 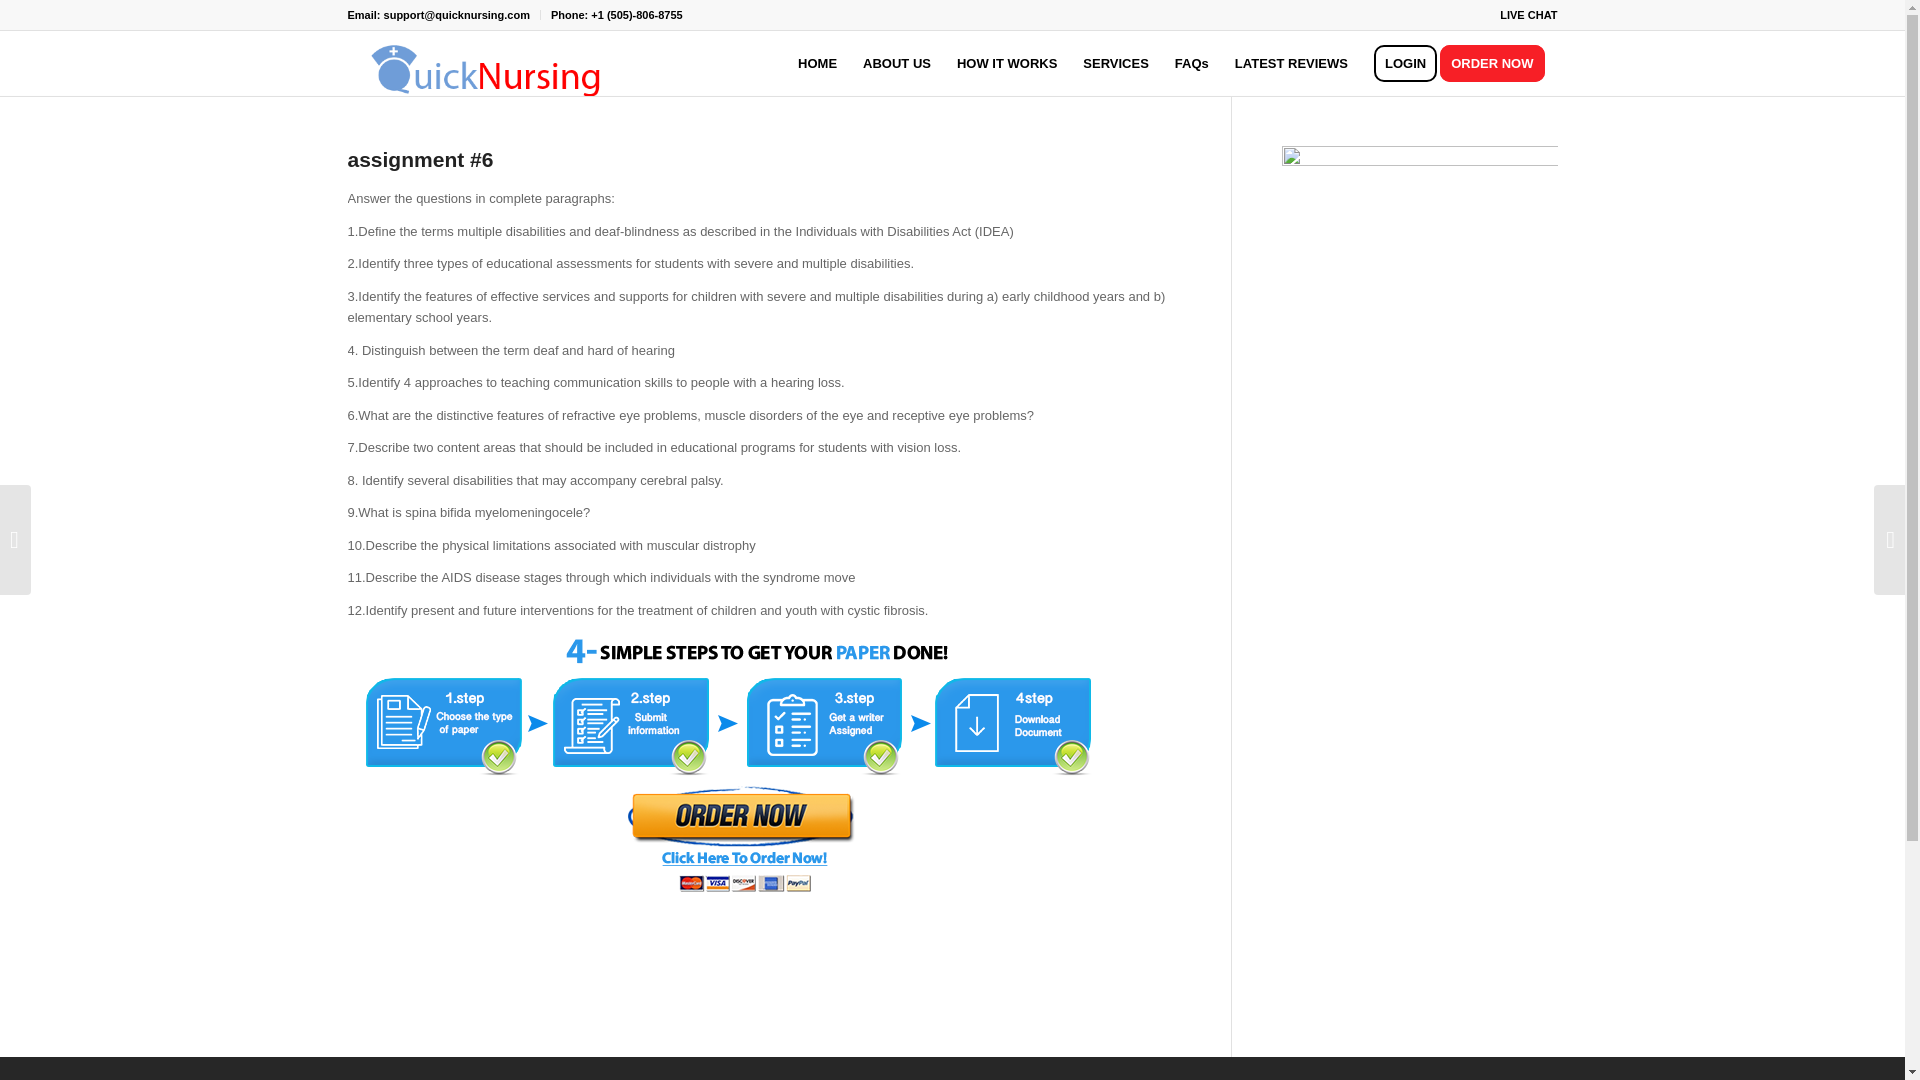 I want to click on LOGIN, so click(x=1405, y=64).